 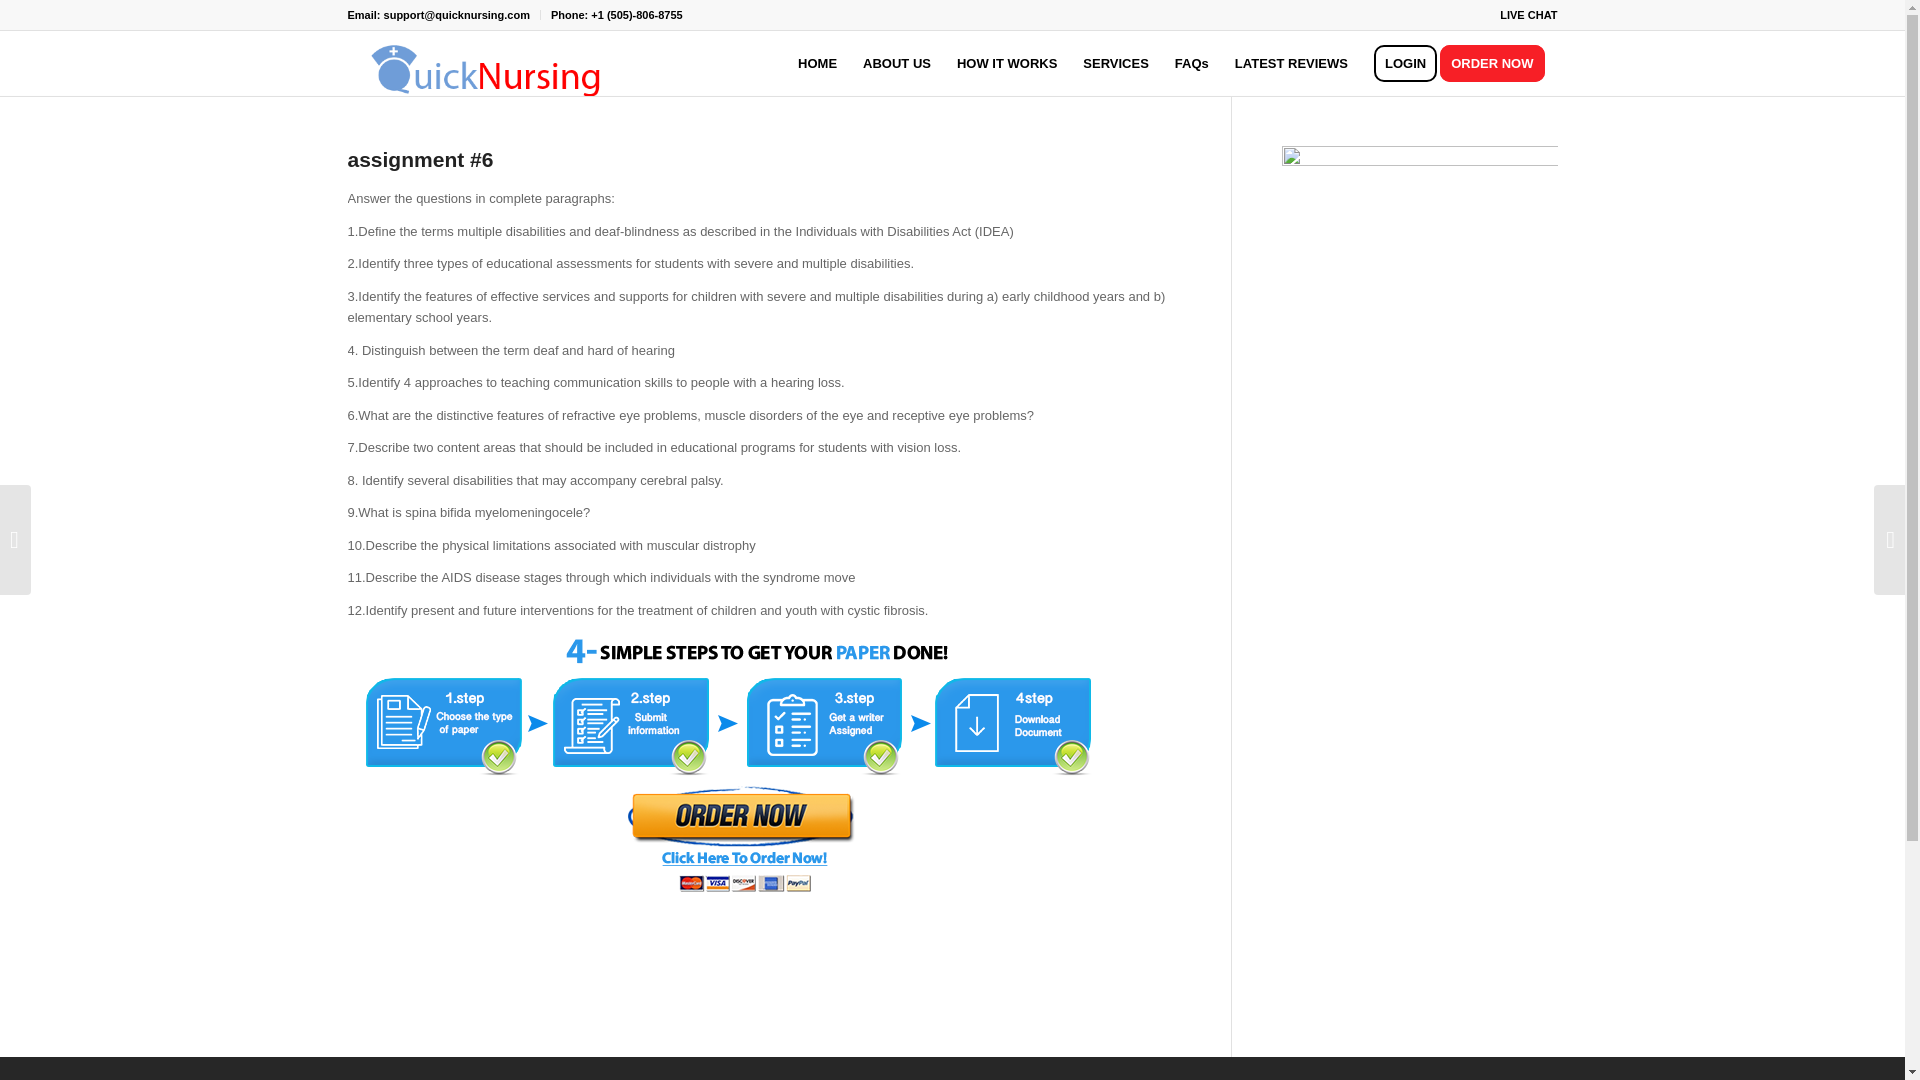 I want to click on LOGIN, so click(x=1405, y=64).